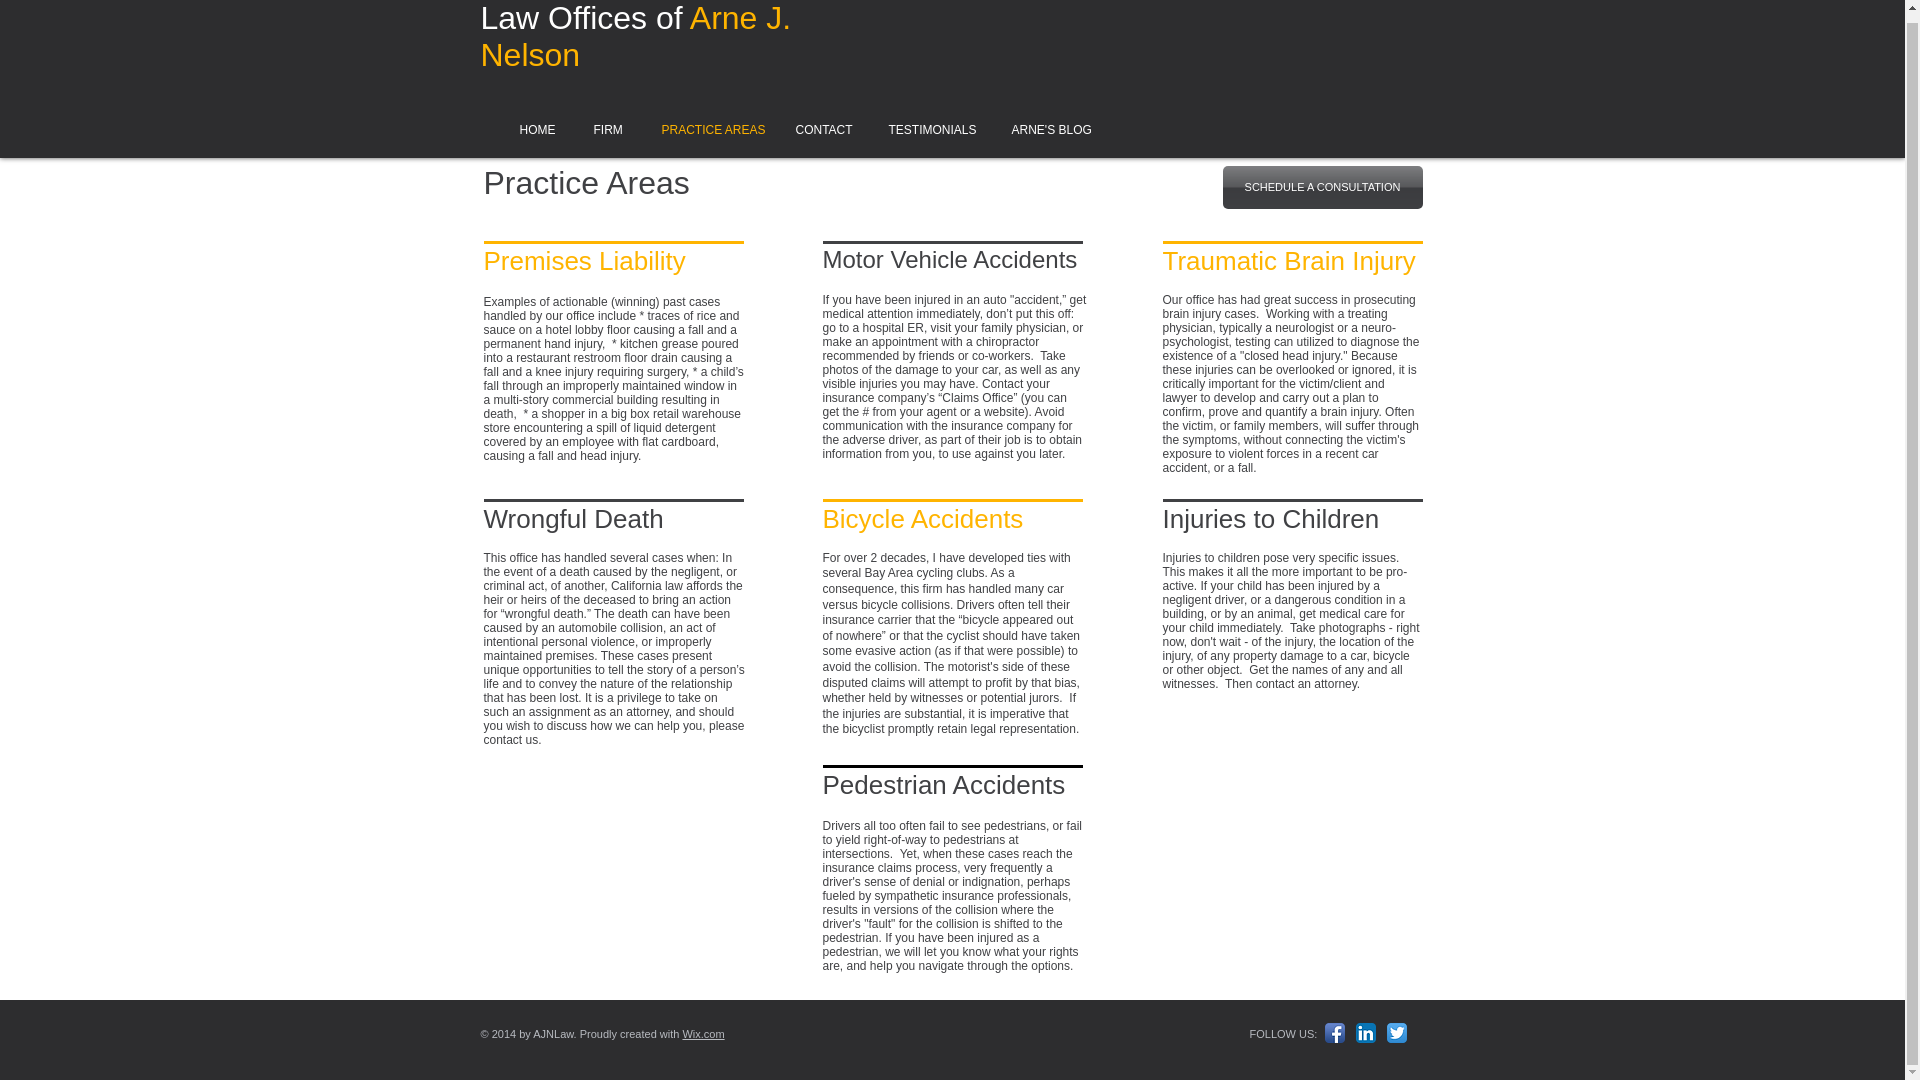 The height and width of the screenshot is (1080, 1920). I want to click on Motor Vehicle Accidents, so click(949, 260).